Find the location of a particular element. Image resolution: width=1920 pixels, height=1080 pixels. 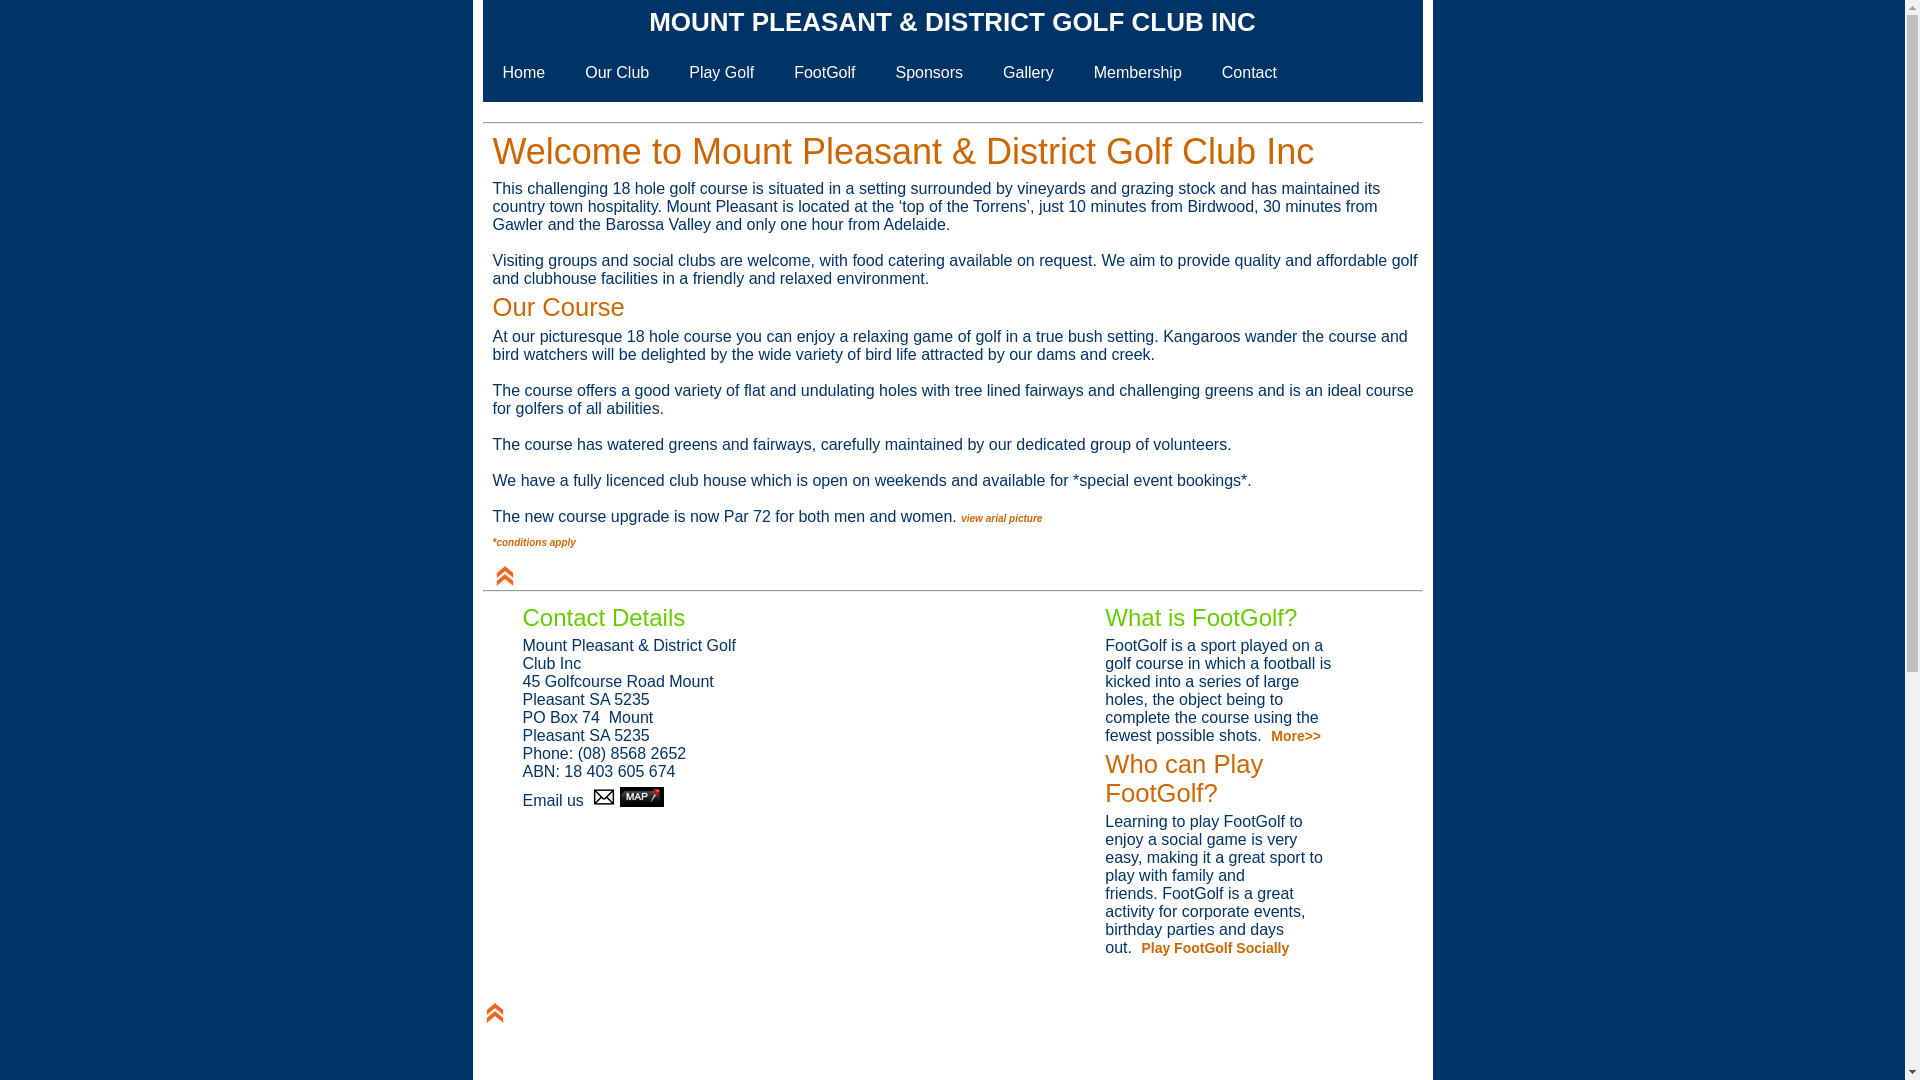

view arial picture is located at coordinates (1002, 516).